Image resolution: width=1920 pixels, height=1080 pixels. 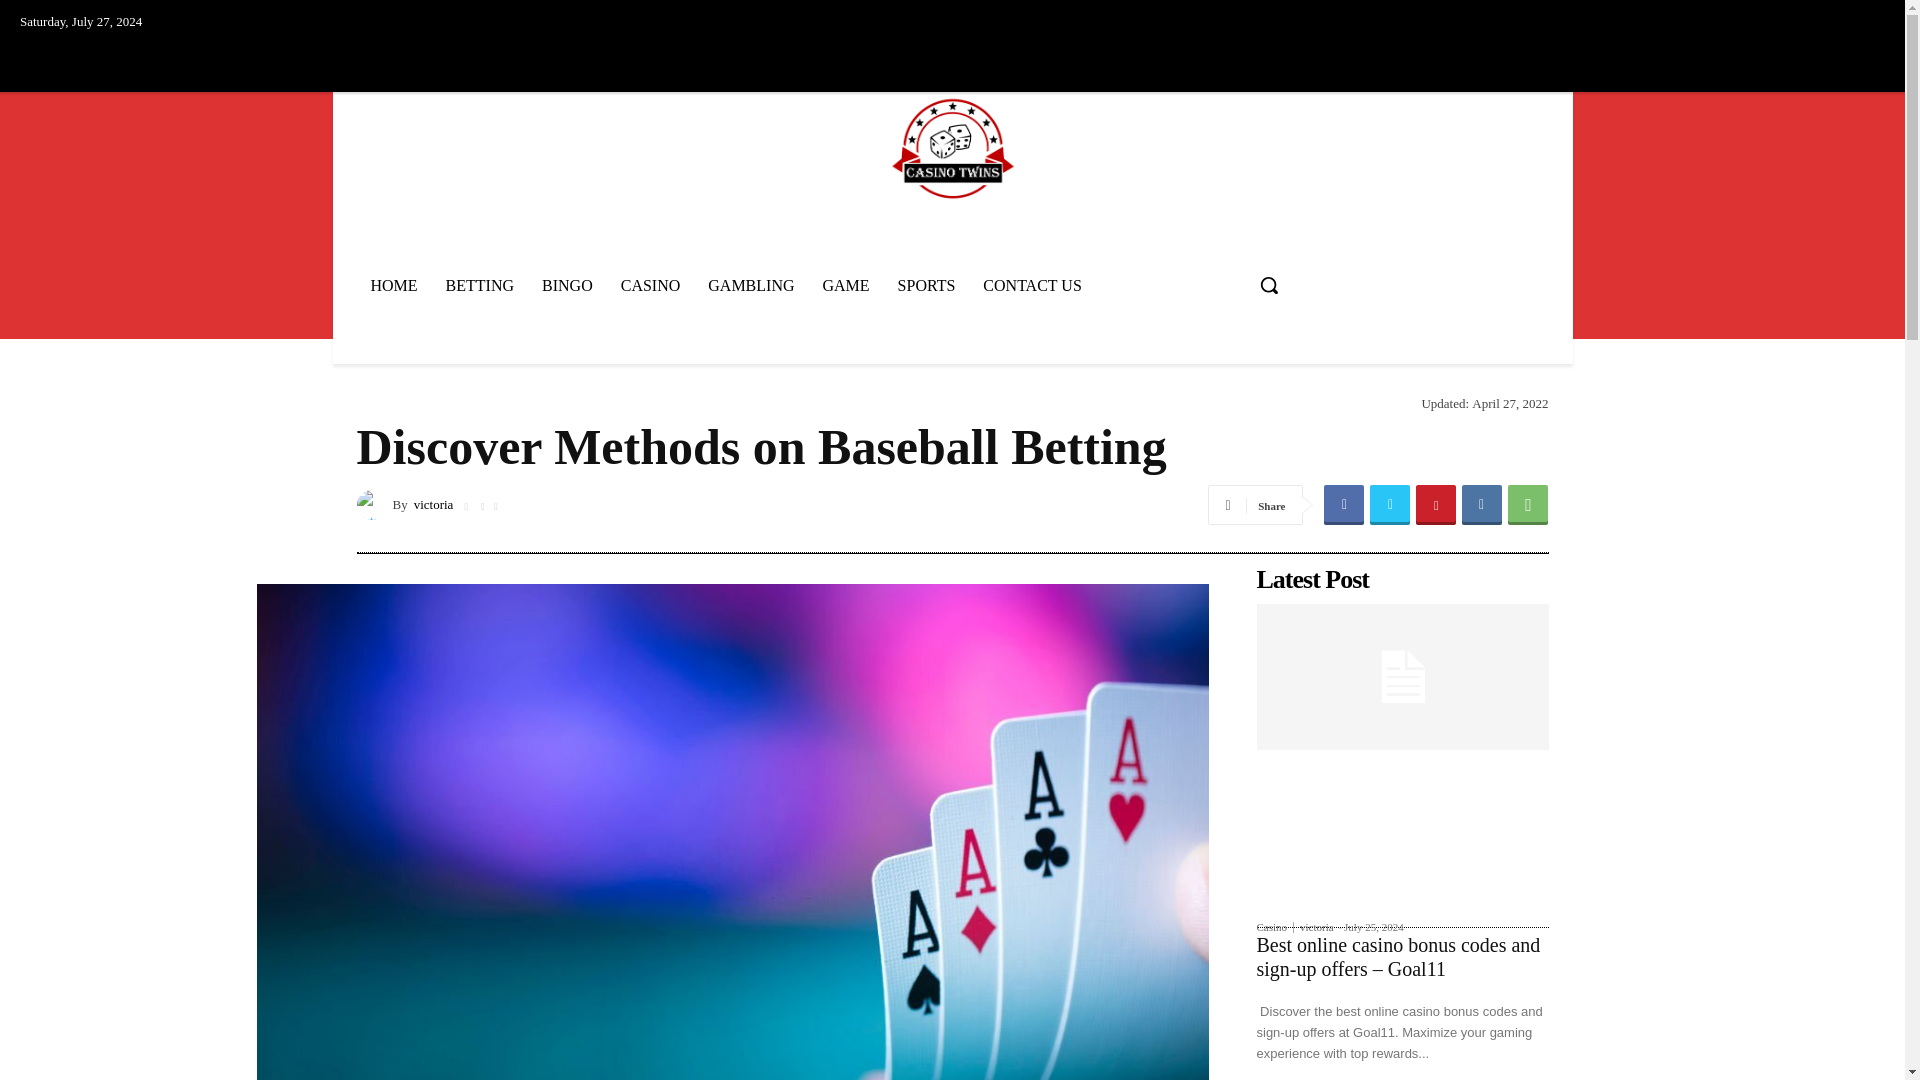 I want to click on SPORTS, so click(x=926, y=285).